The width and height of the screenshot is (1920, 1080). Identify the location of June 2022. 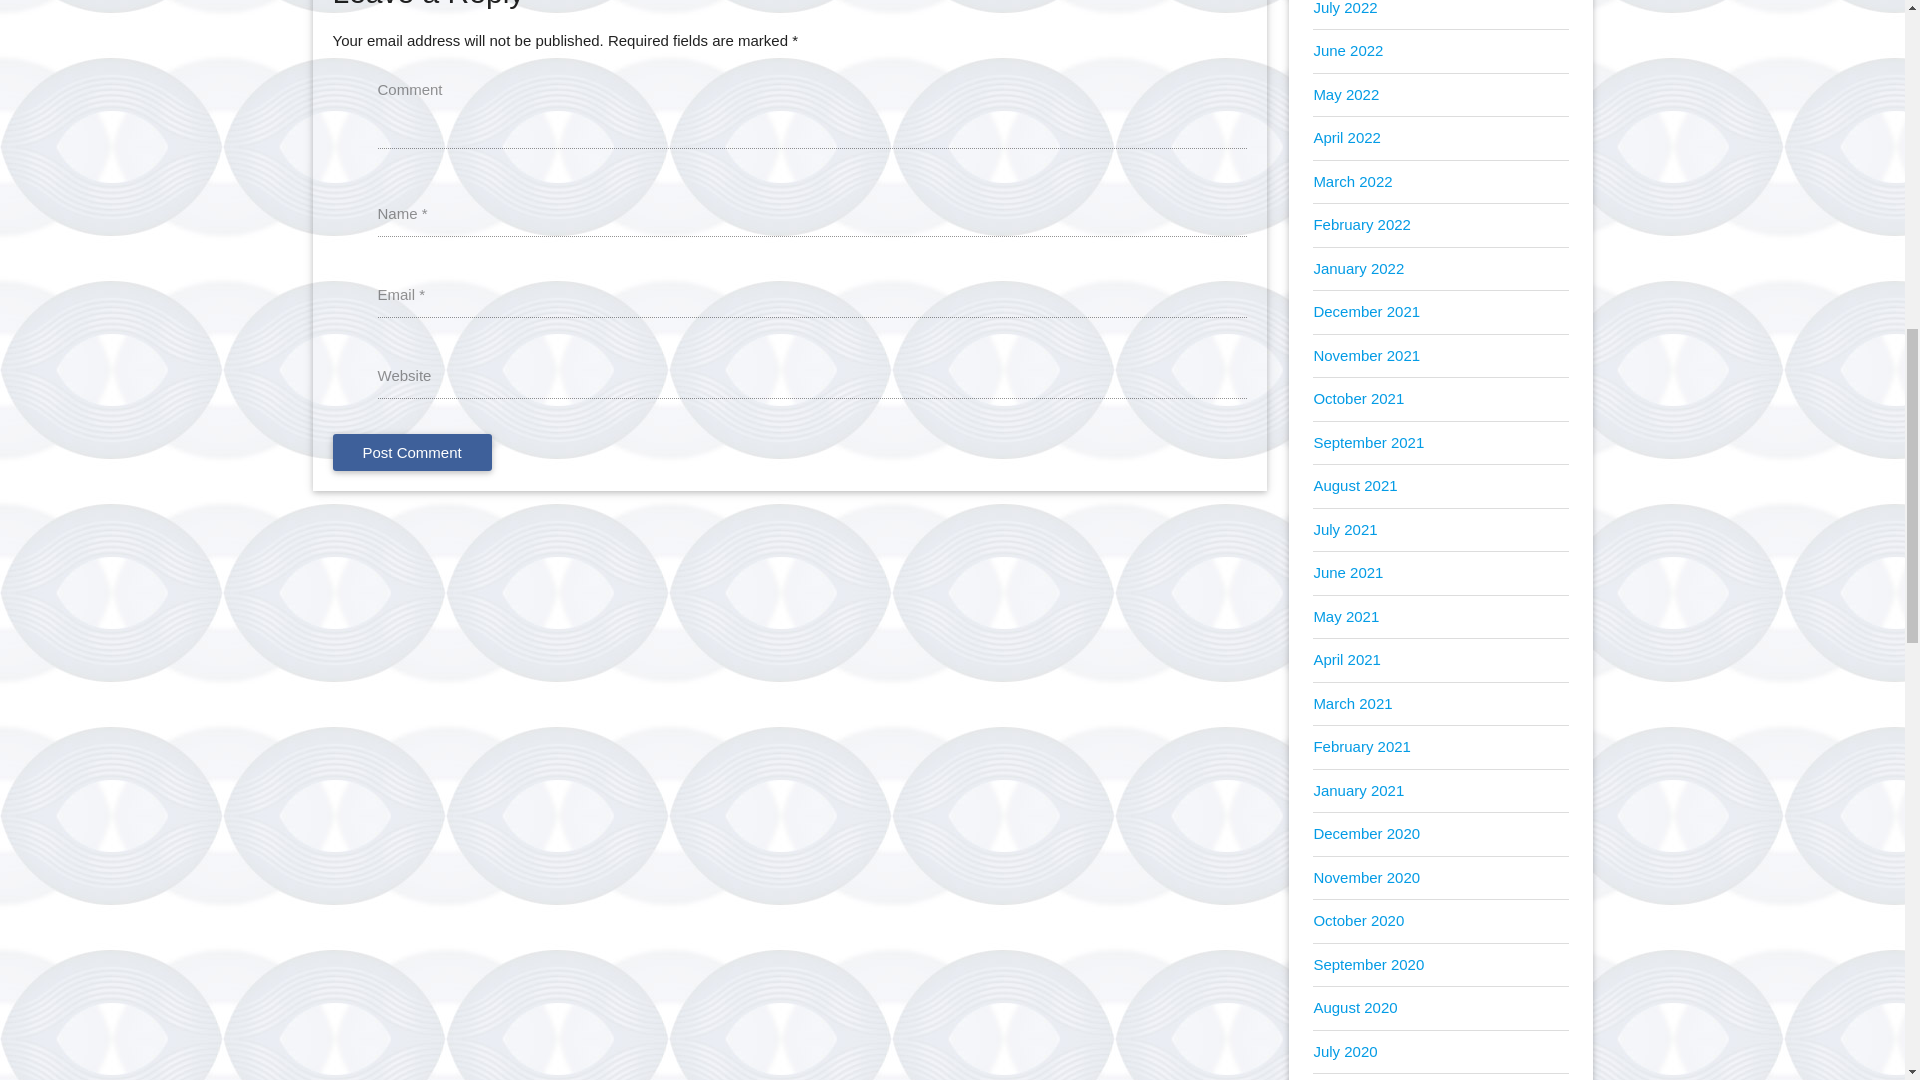
(1348, 50).